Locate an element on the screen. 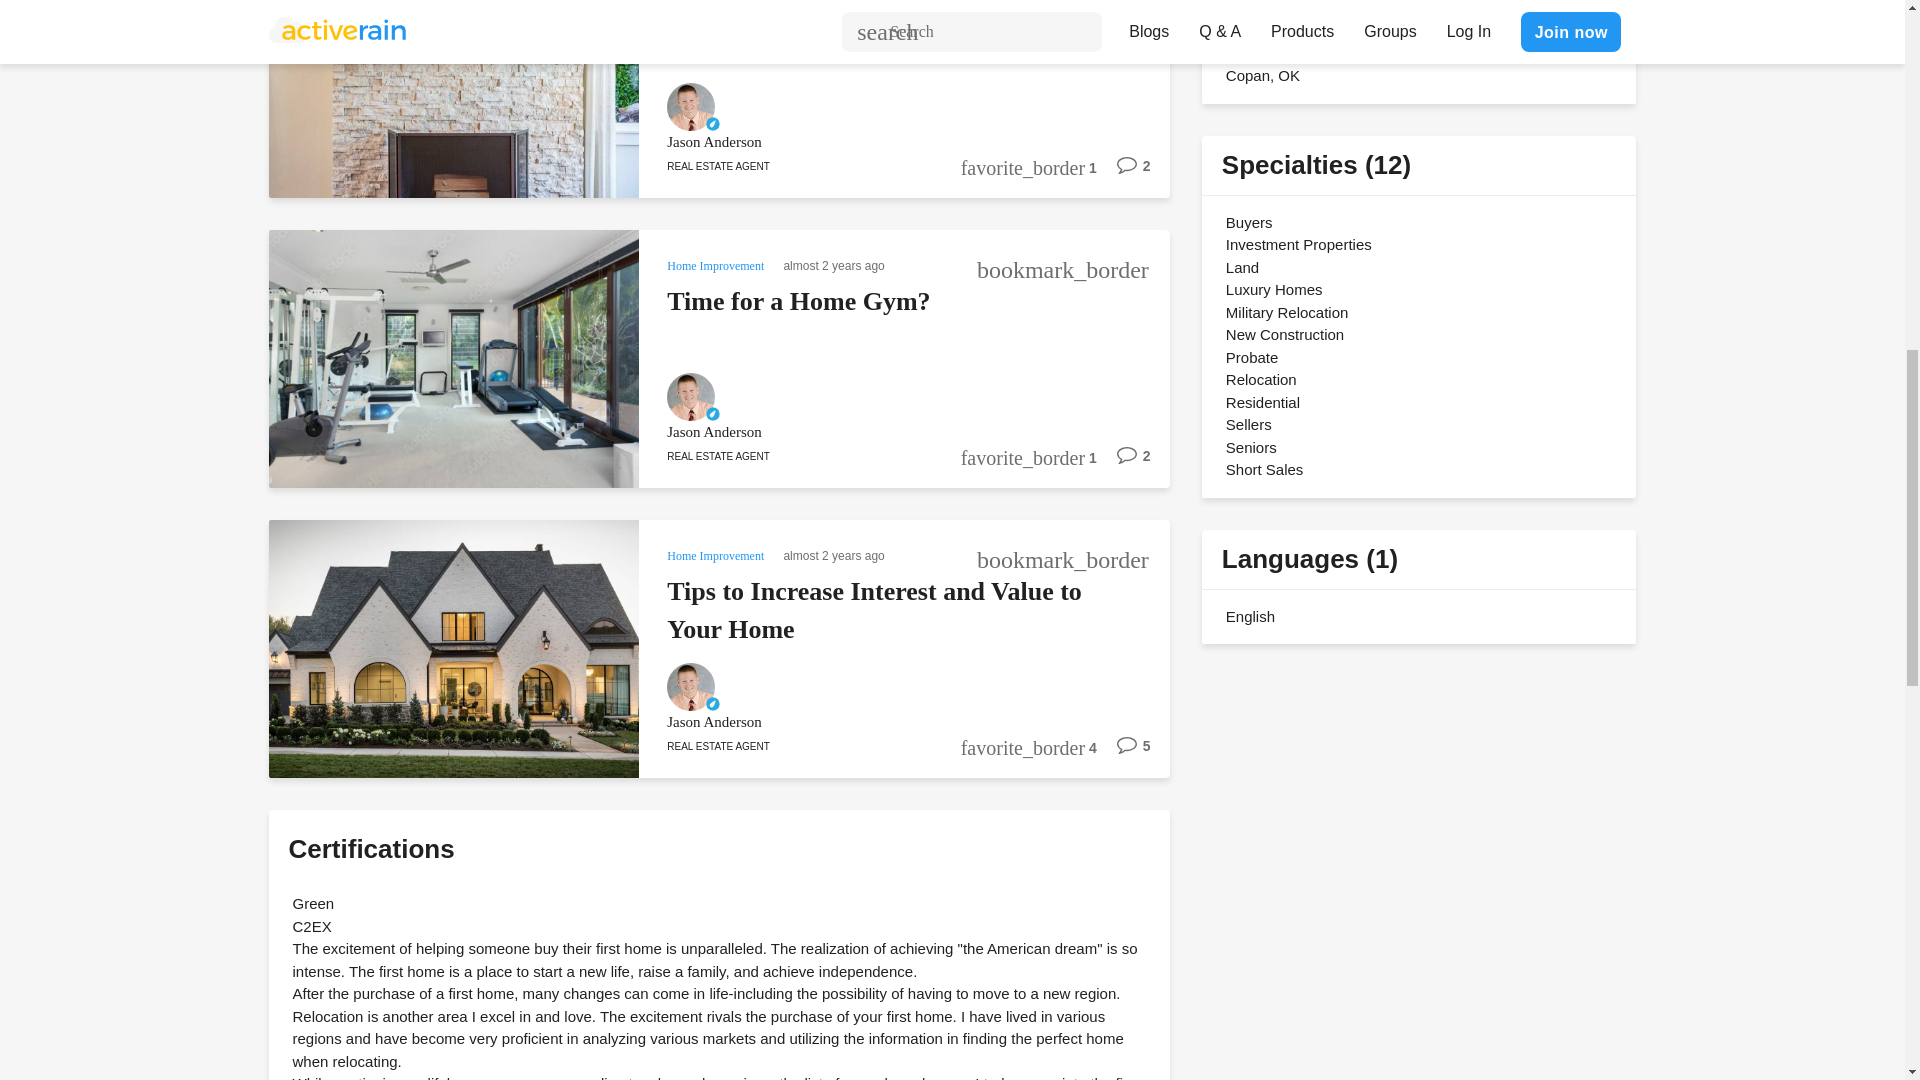  Home Improvement is located at coordinates (717, 264).